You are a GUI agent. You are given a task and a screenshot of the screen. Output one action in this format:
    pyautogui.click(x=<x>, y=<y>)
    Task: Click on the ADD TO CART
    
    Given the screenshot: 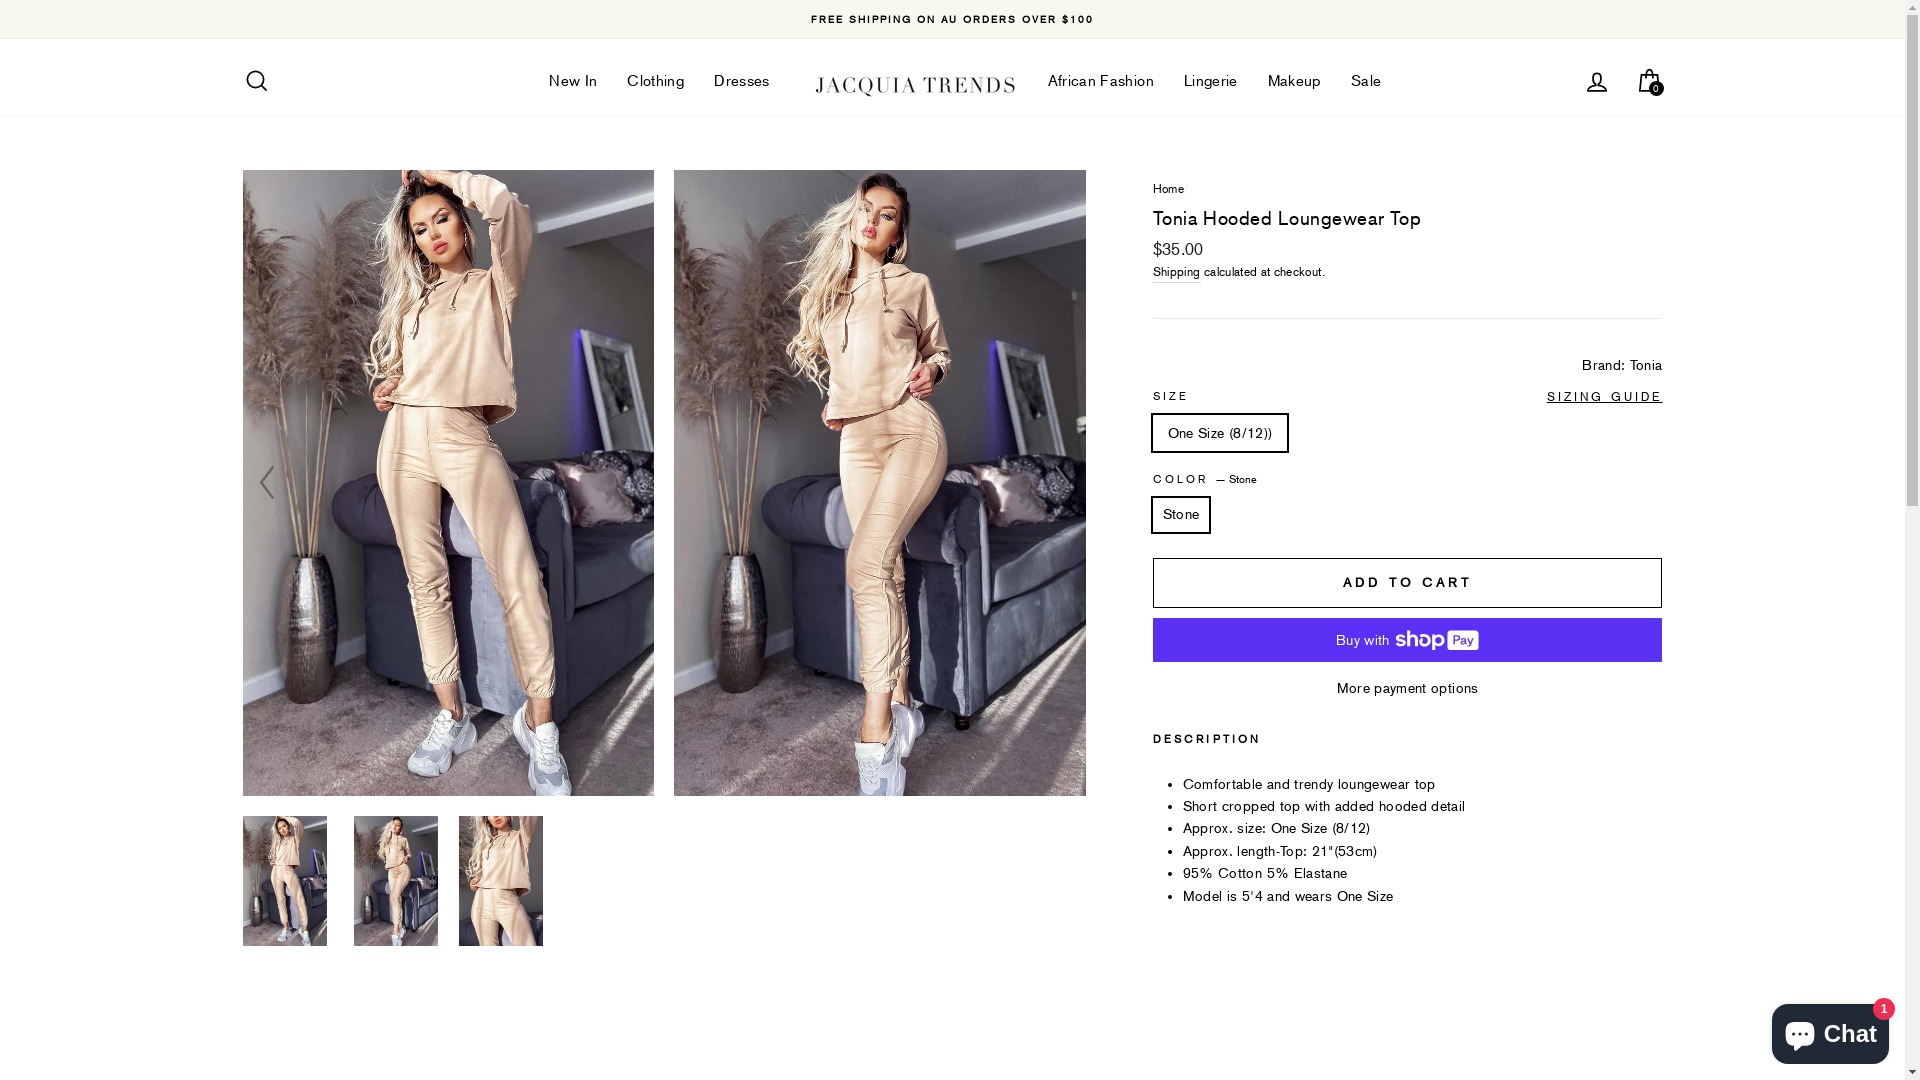 What is the action you would take?
    pyautogui.click(x=1408, y=583)
    